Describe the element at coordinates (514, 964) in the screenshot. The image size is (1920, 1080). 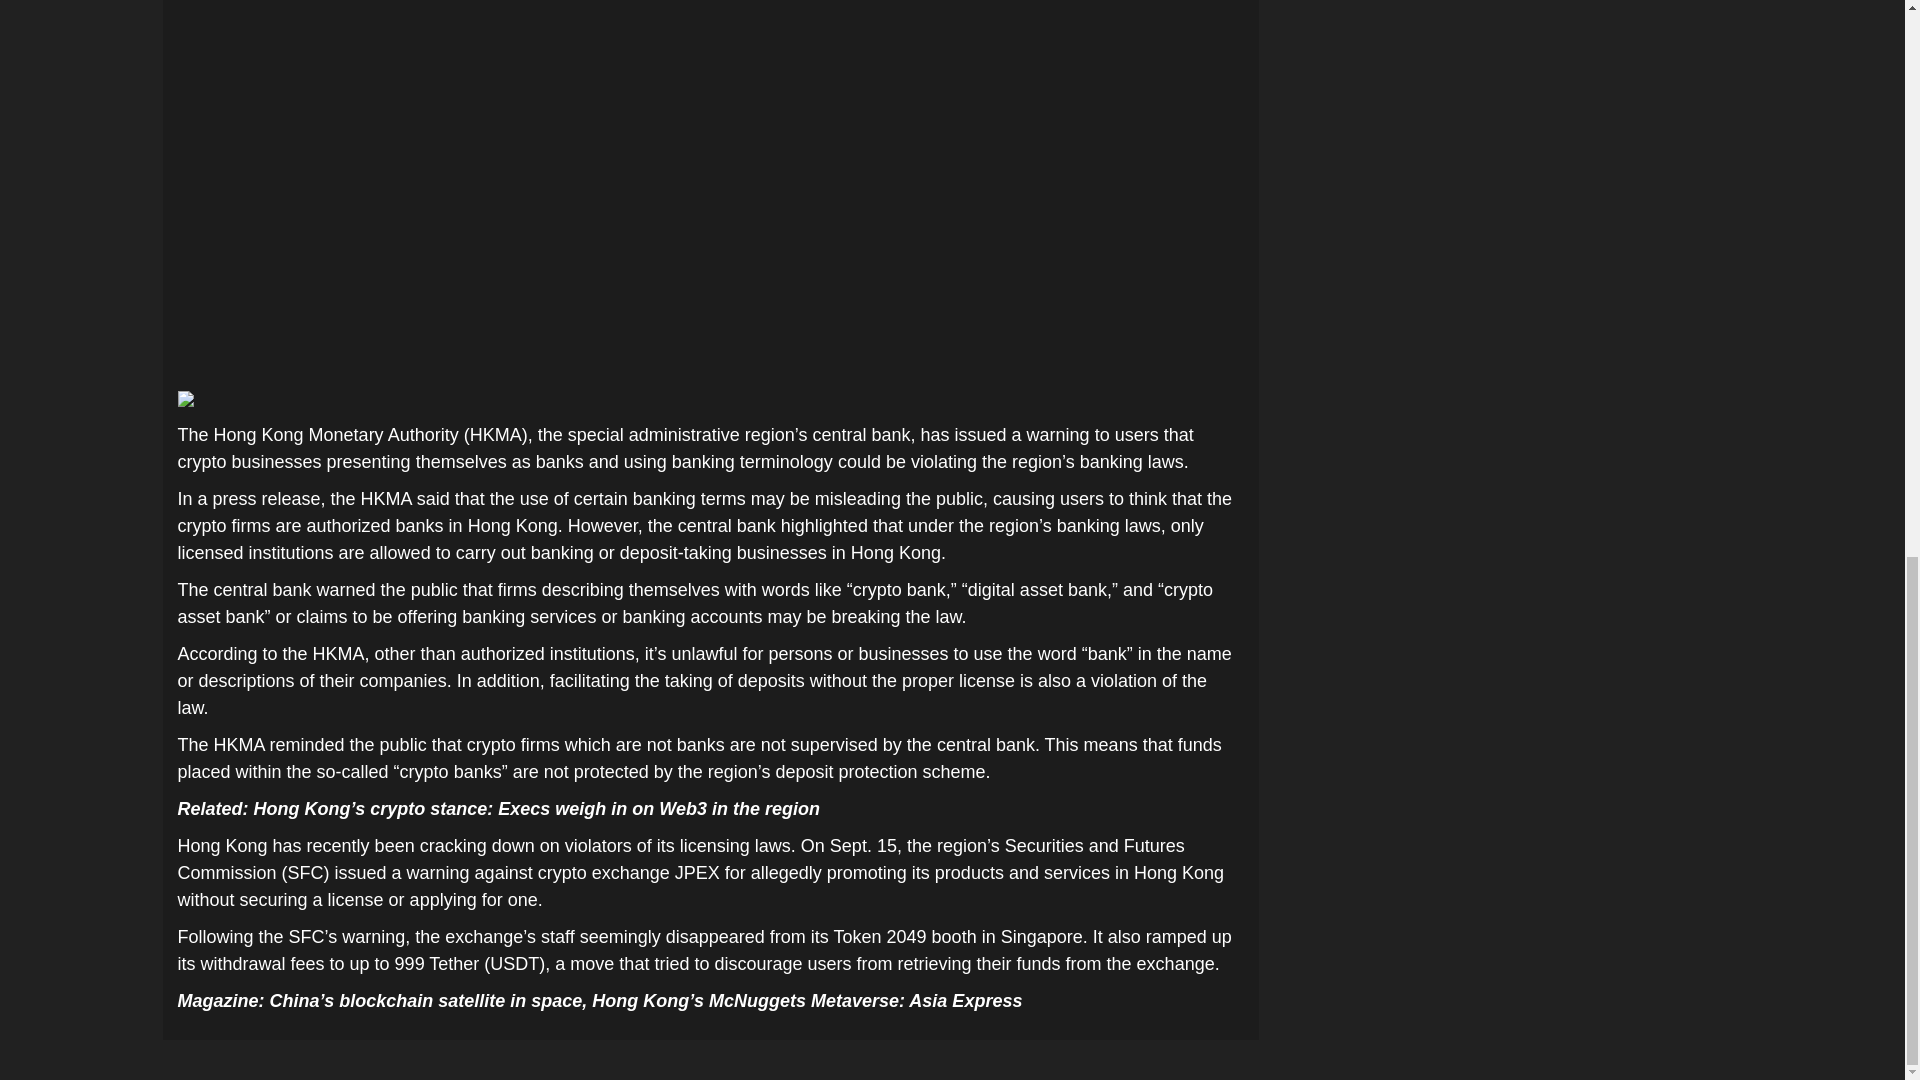
I see `USDT` at that location.